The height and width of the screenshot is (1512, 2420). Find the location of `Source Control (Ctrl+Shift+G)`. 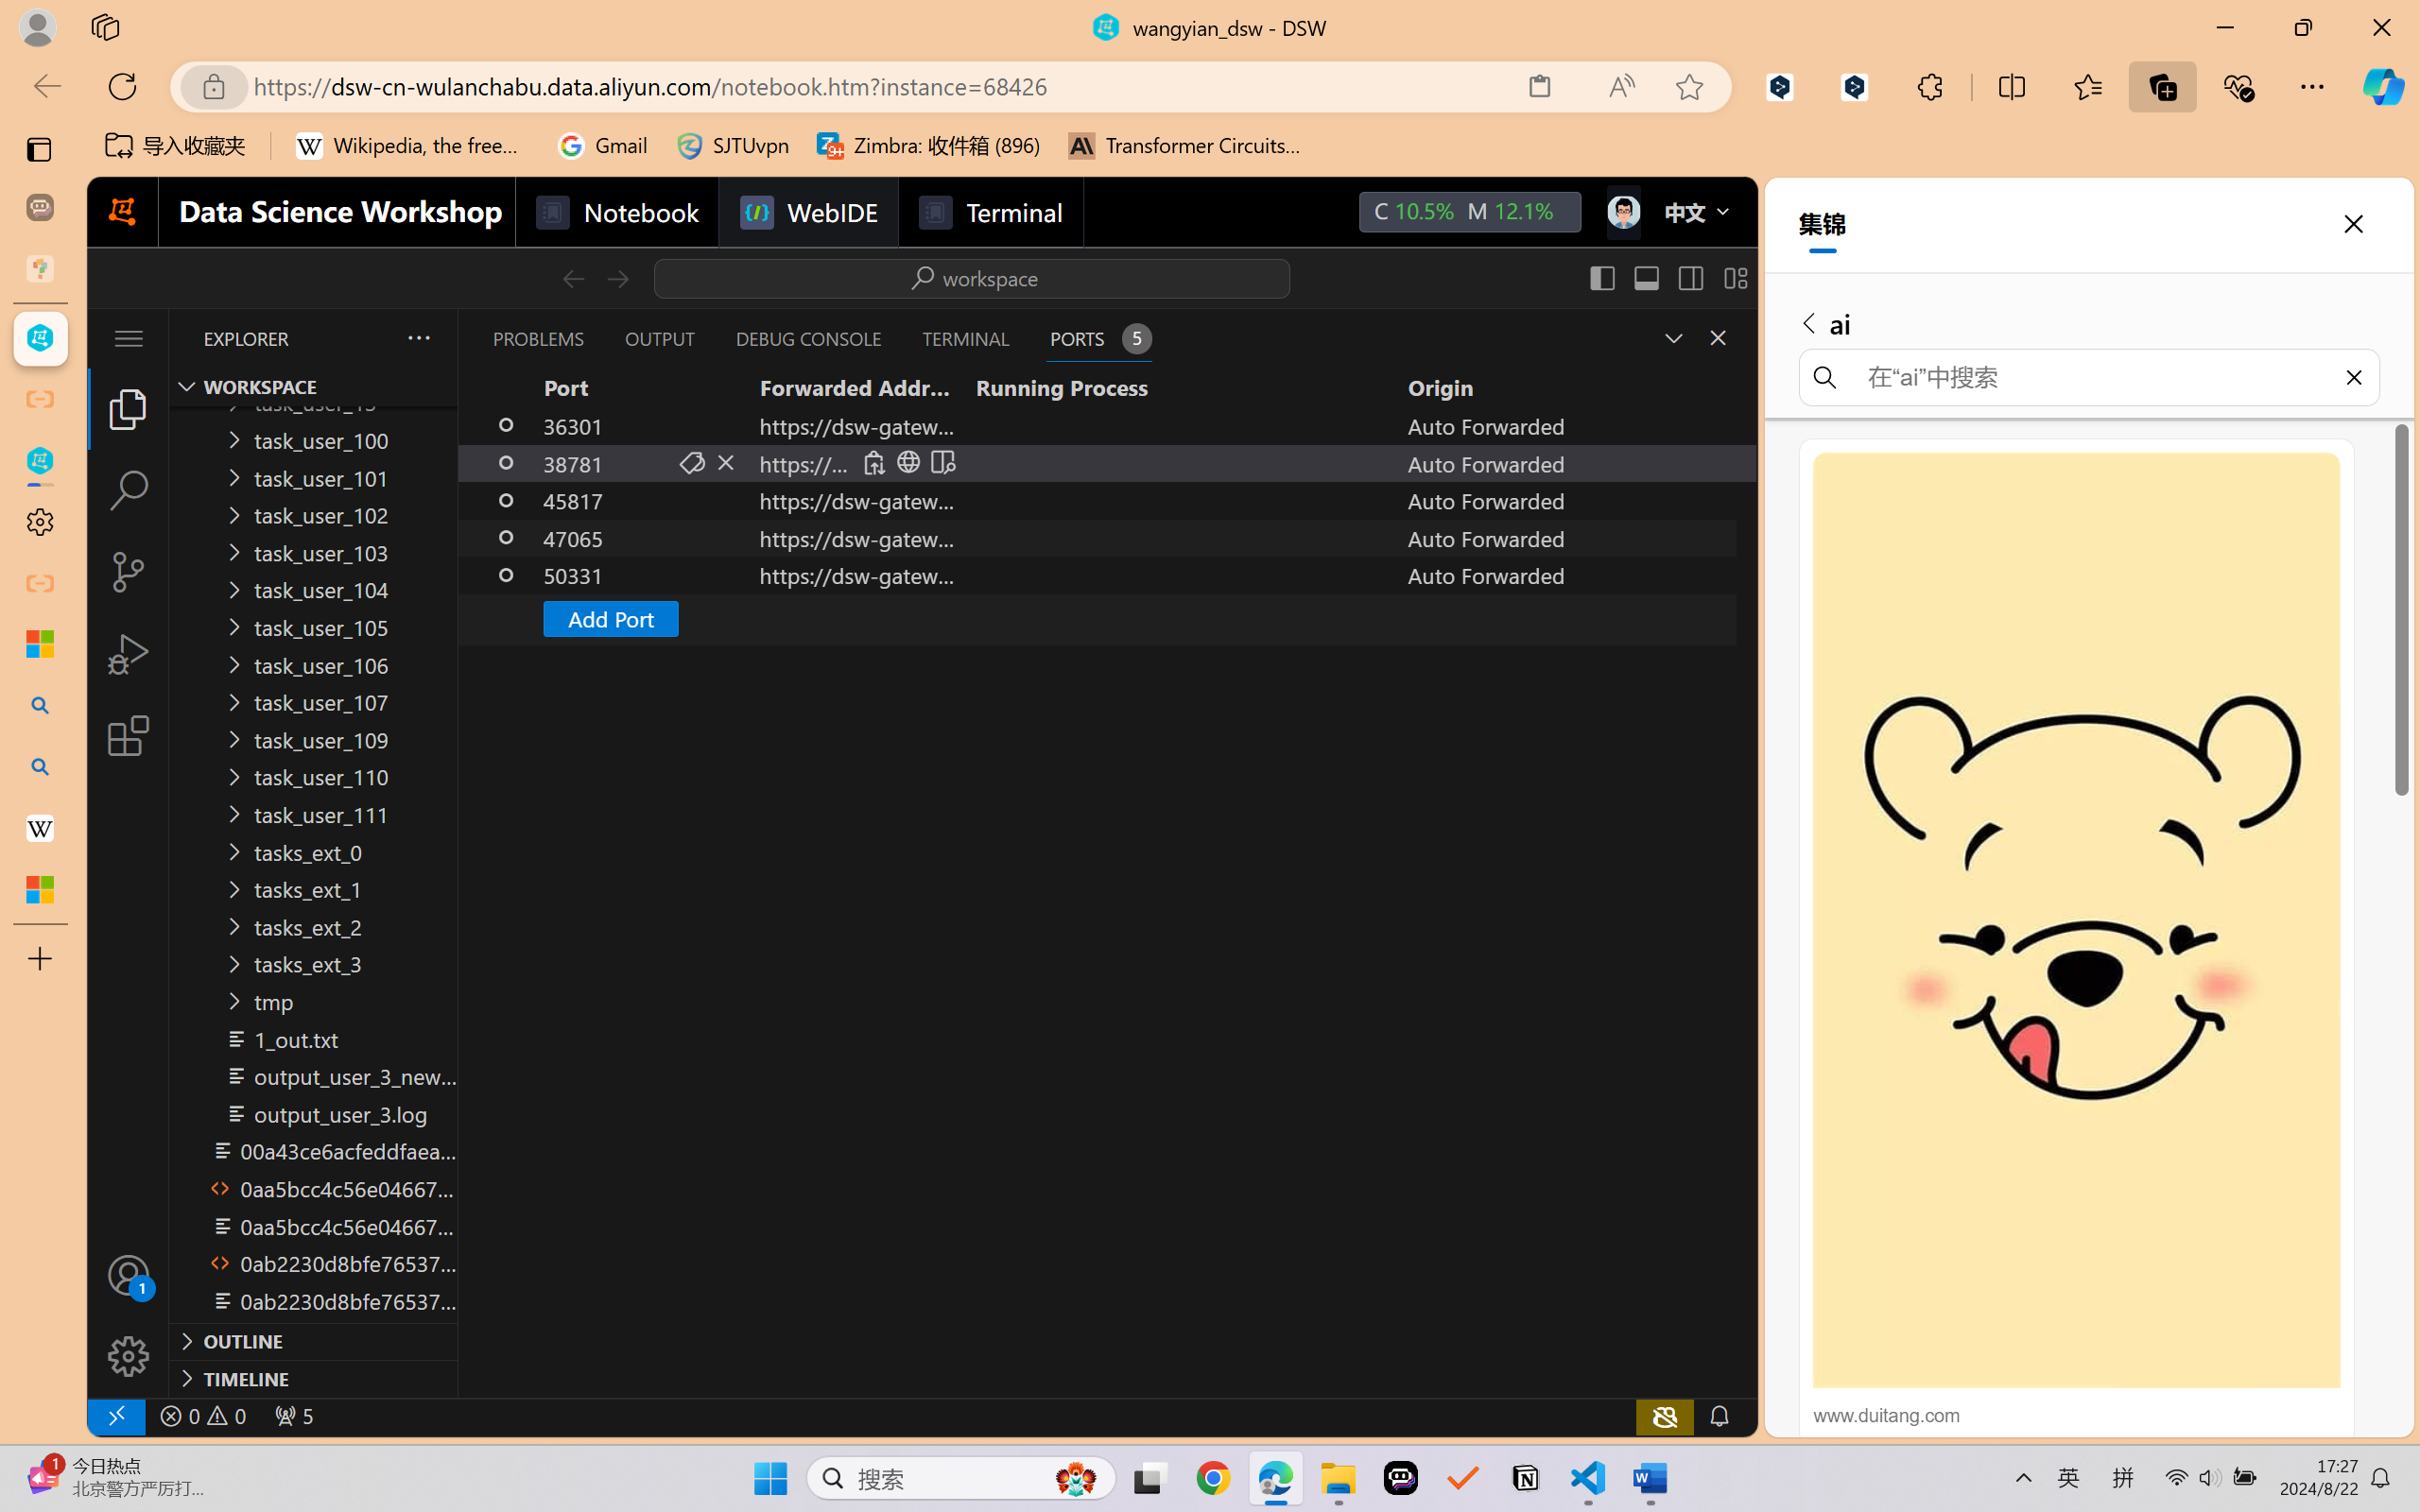

Source Control (Ctrl+Shift+G) is located at coordinates (129, 572).